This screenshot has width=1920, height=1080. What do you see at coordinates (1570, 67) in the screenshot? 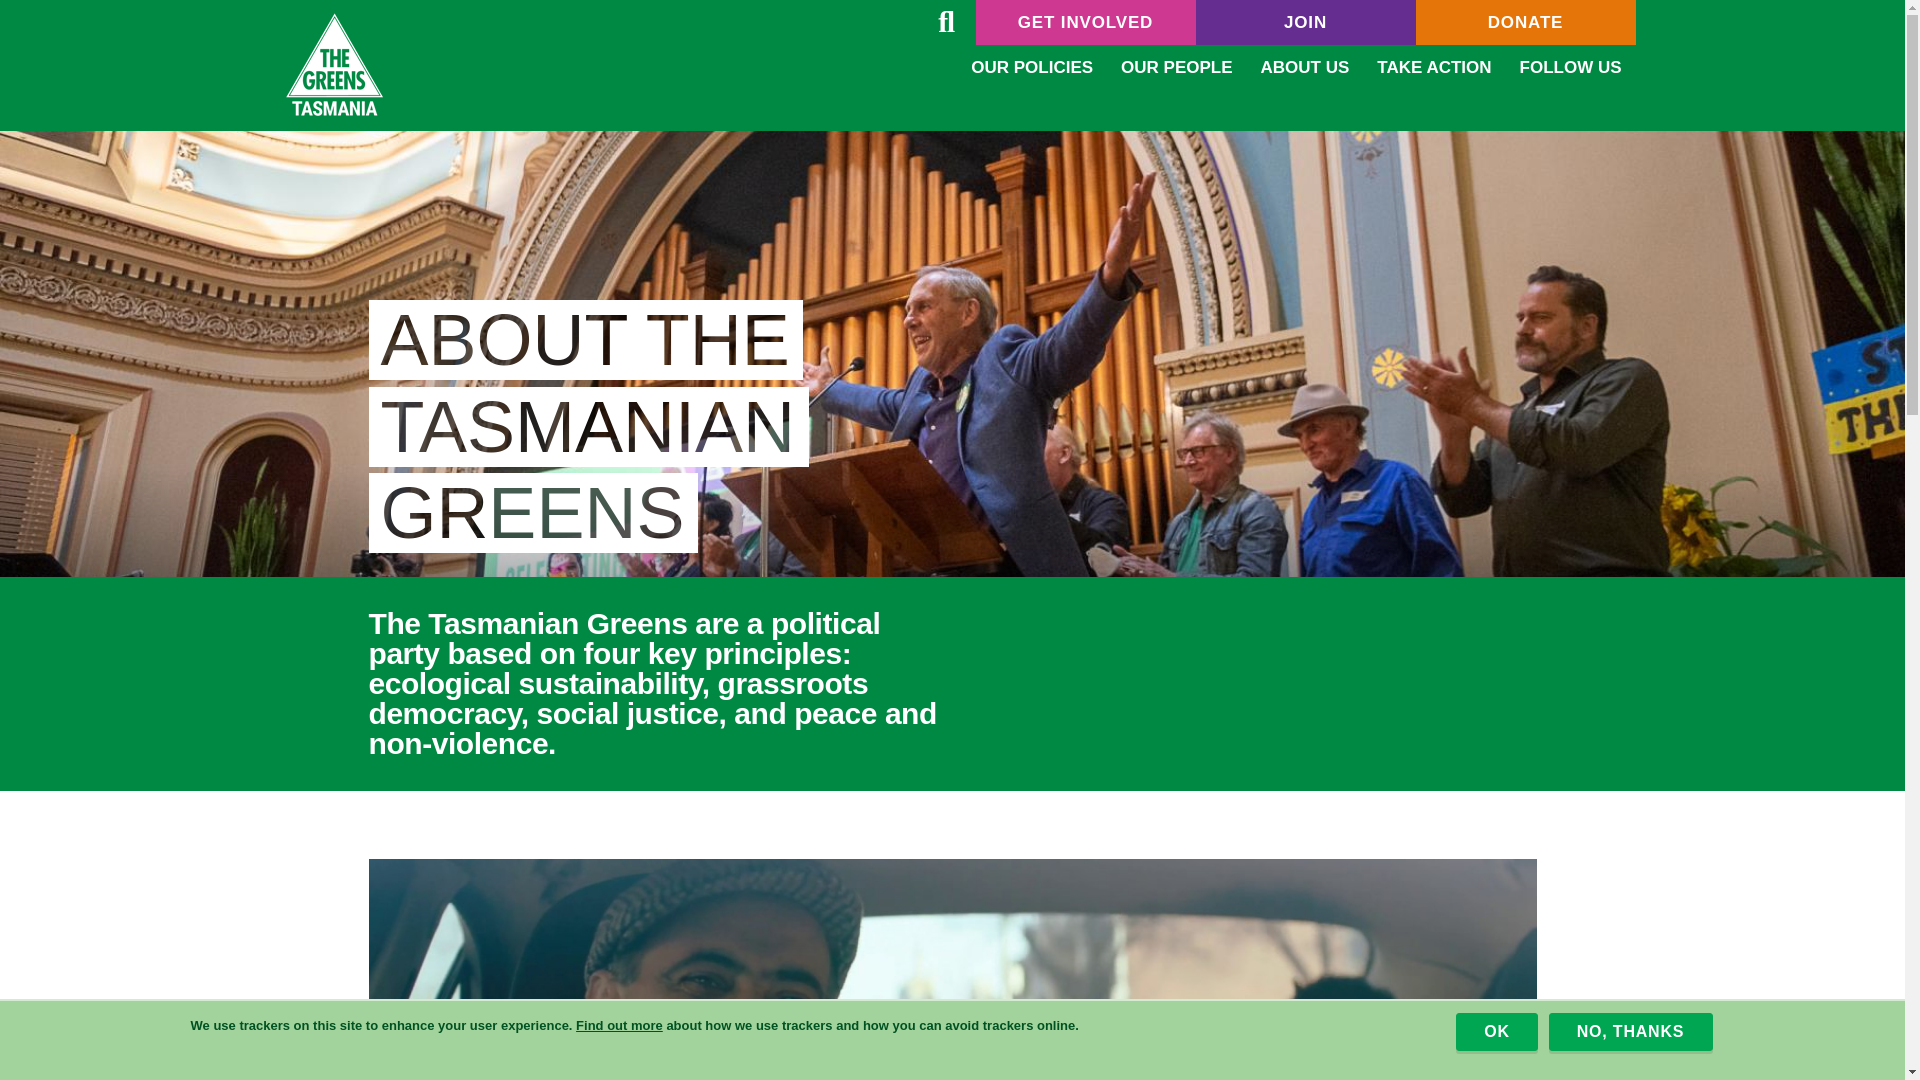
I see `FOLLOW US` at bounding box center [1570, 67].